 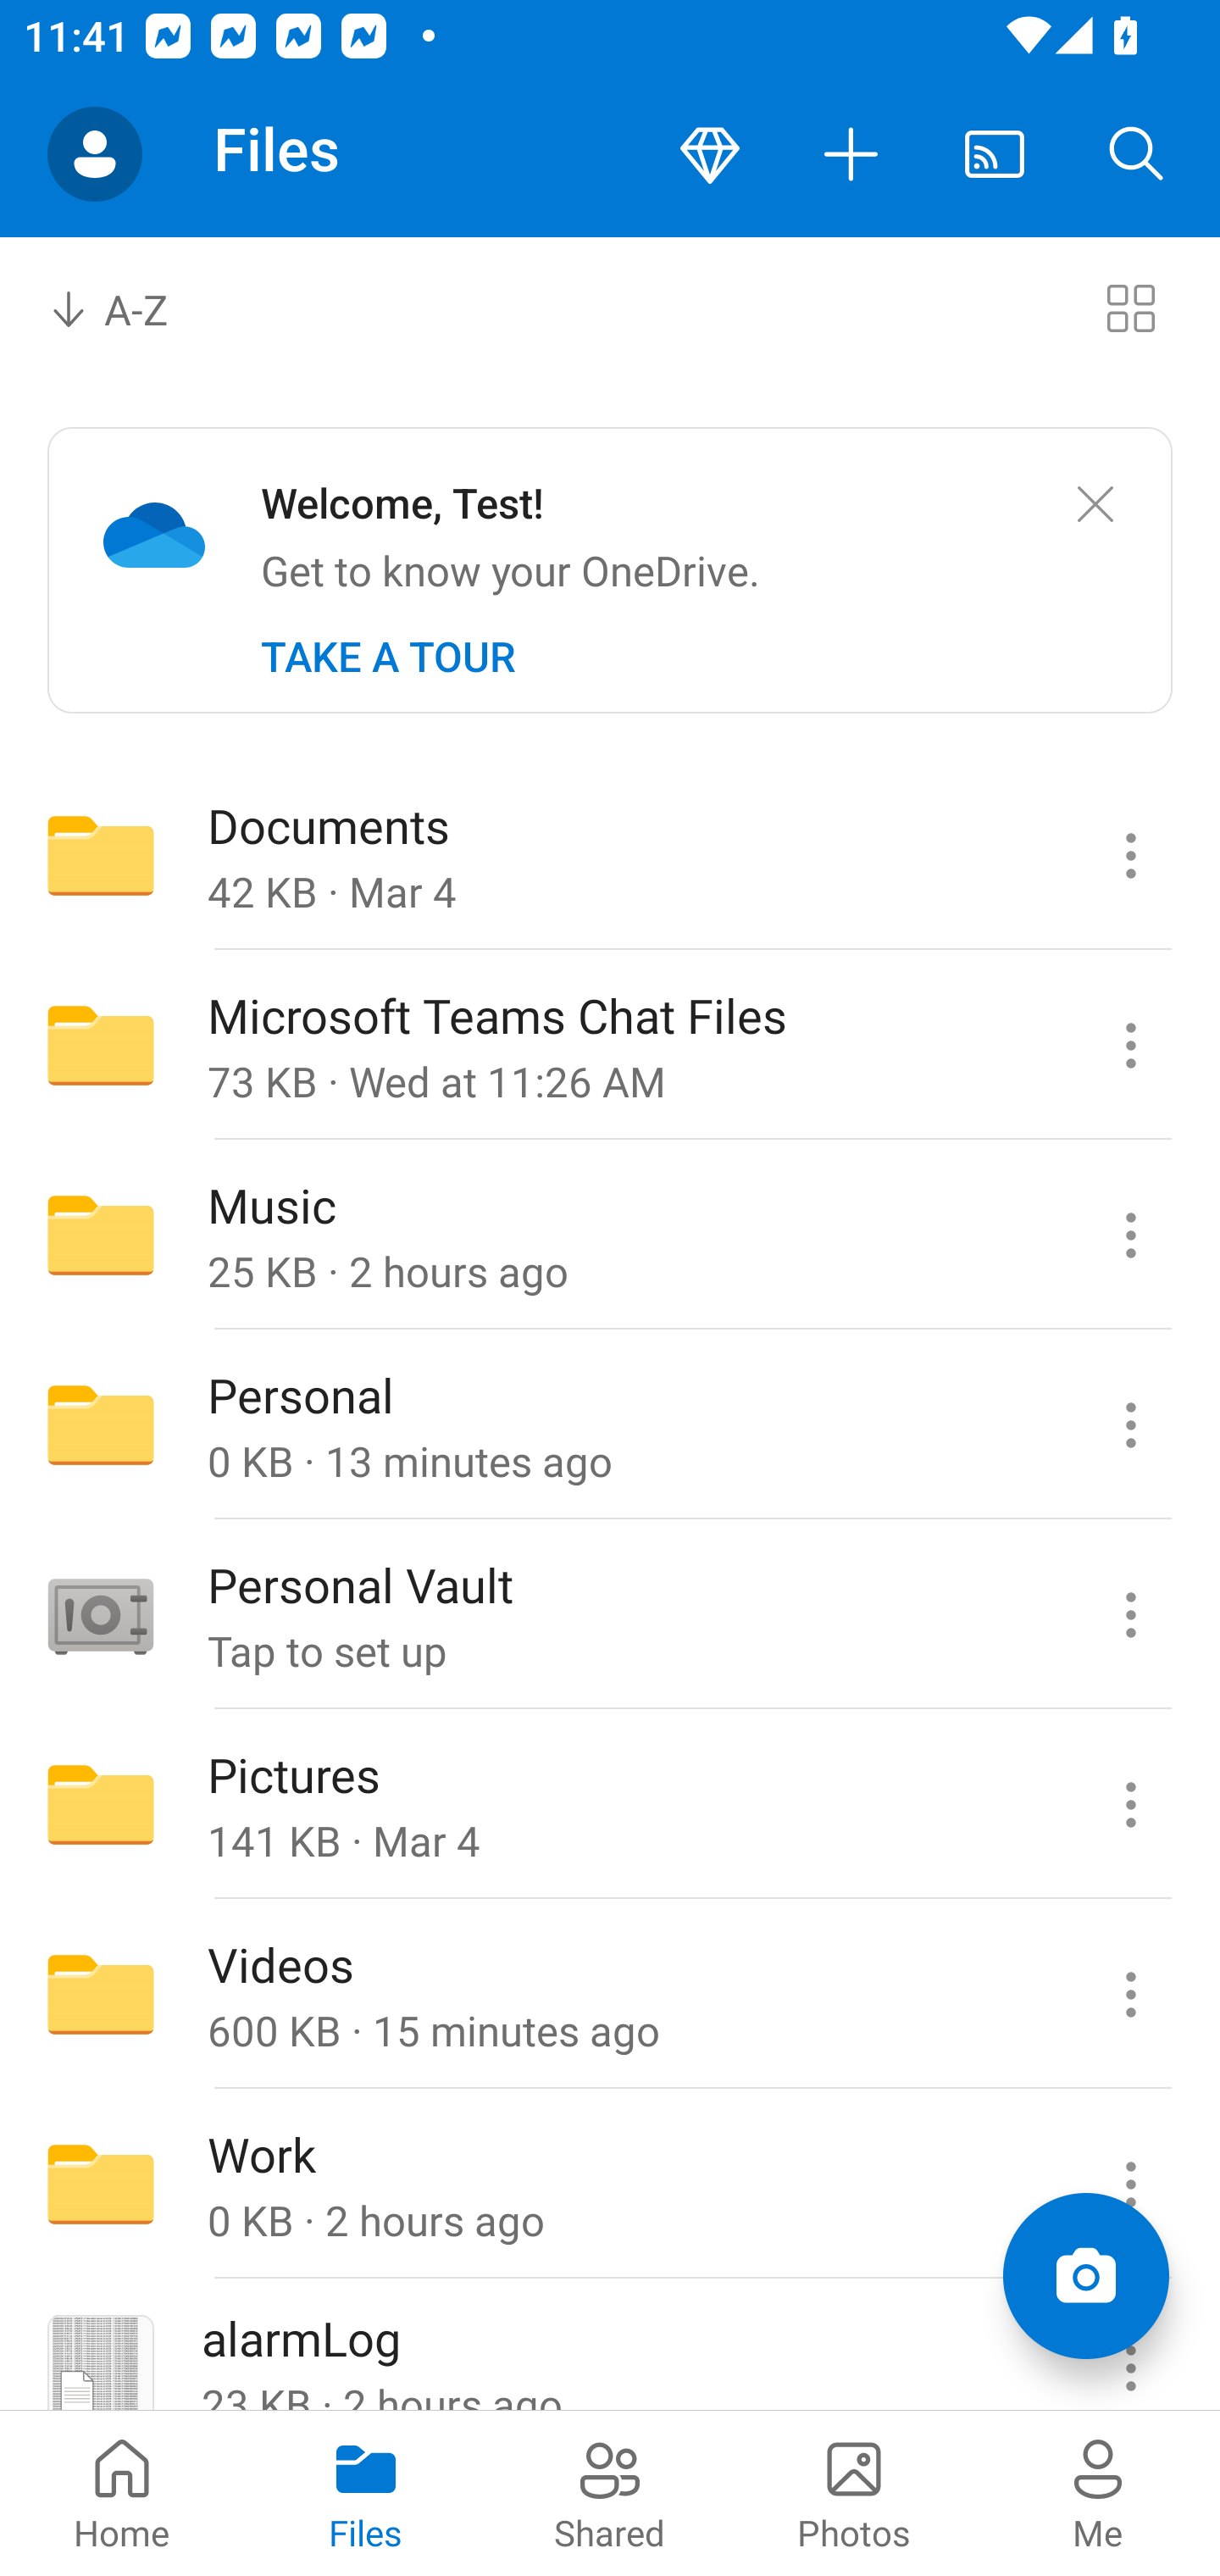 I want to click on Videos commands, so click(x=1130, y=1995).